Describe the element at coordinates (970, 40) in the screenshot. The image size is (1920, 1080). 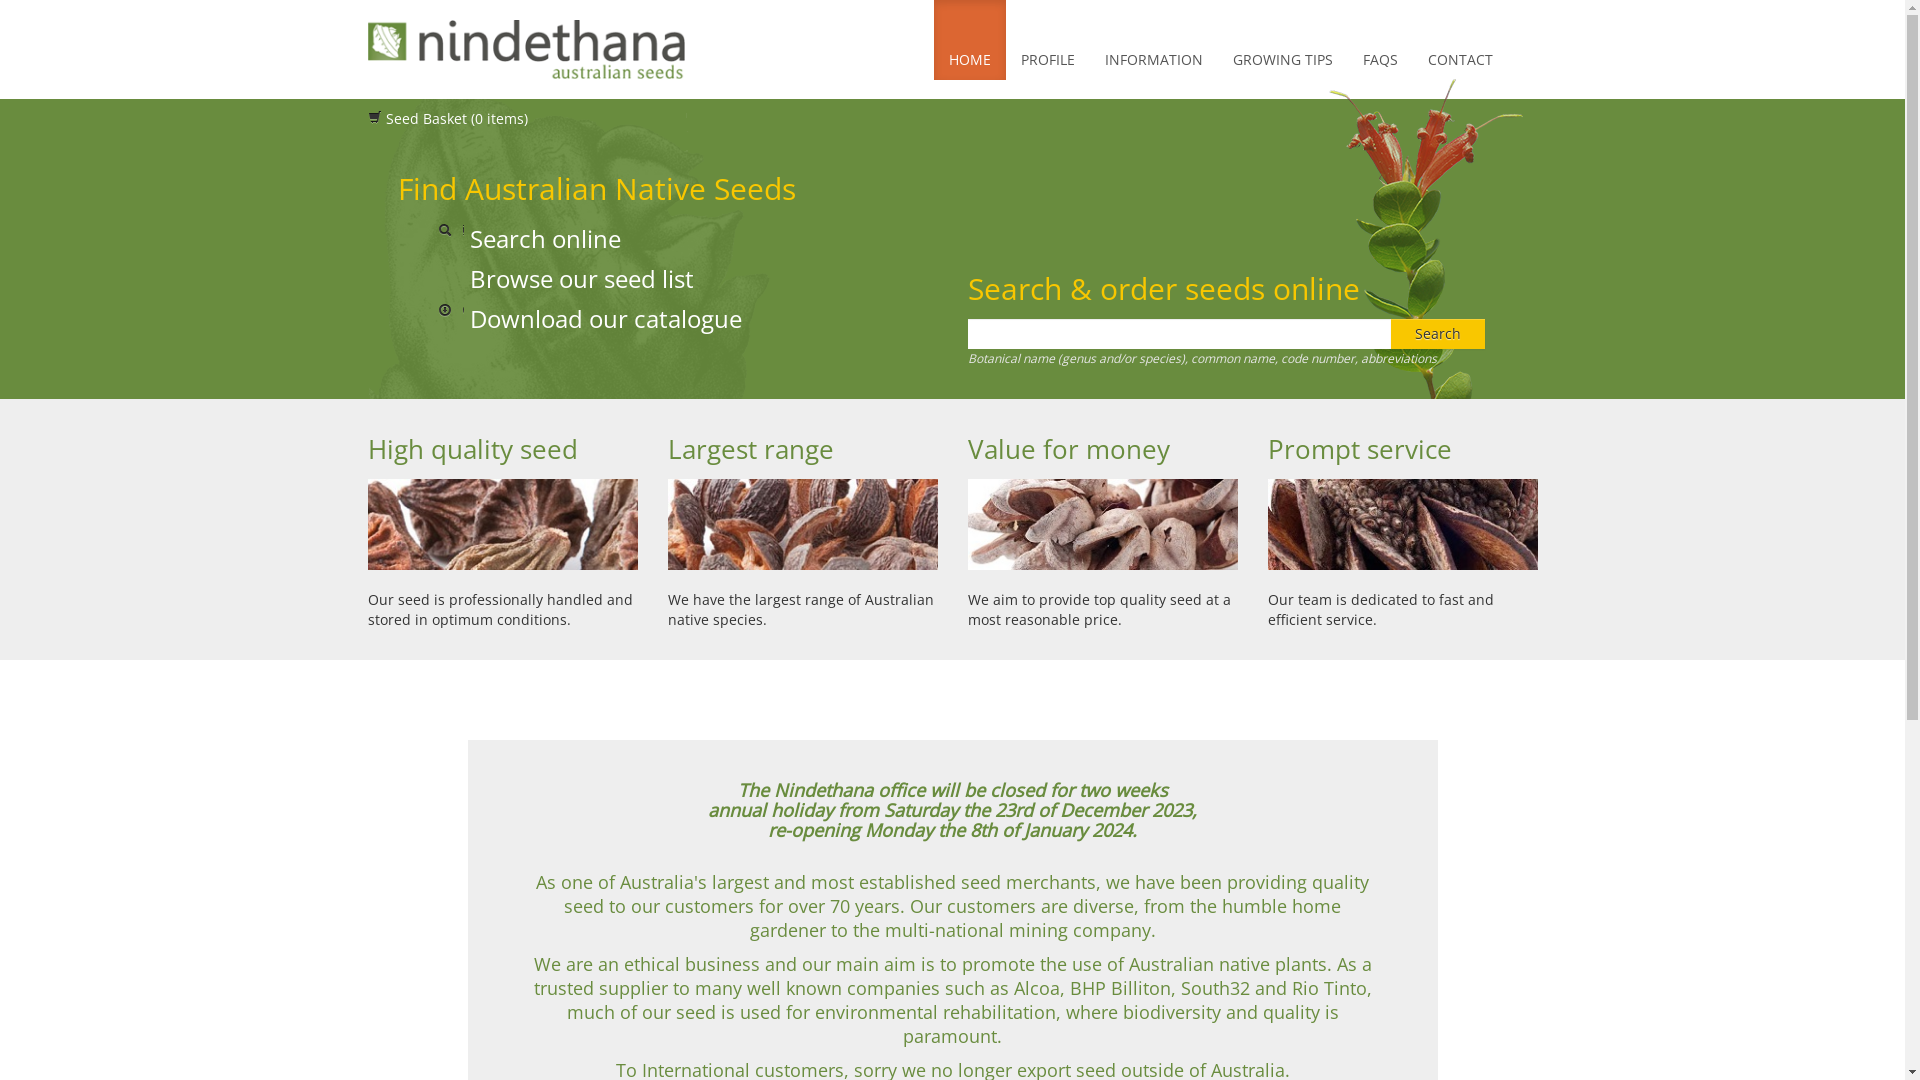
I see `HOME` at that location.